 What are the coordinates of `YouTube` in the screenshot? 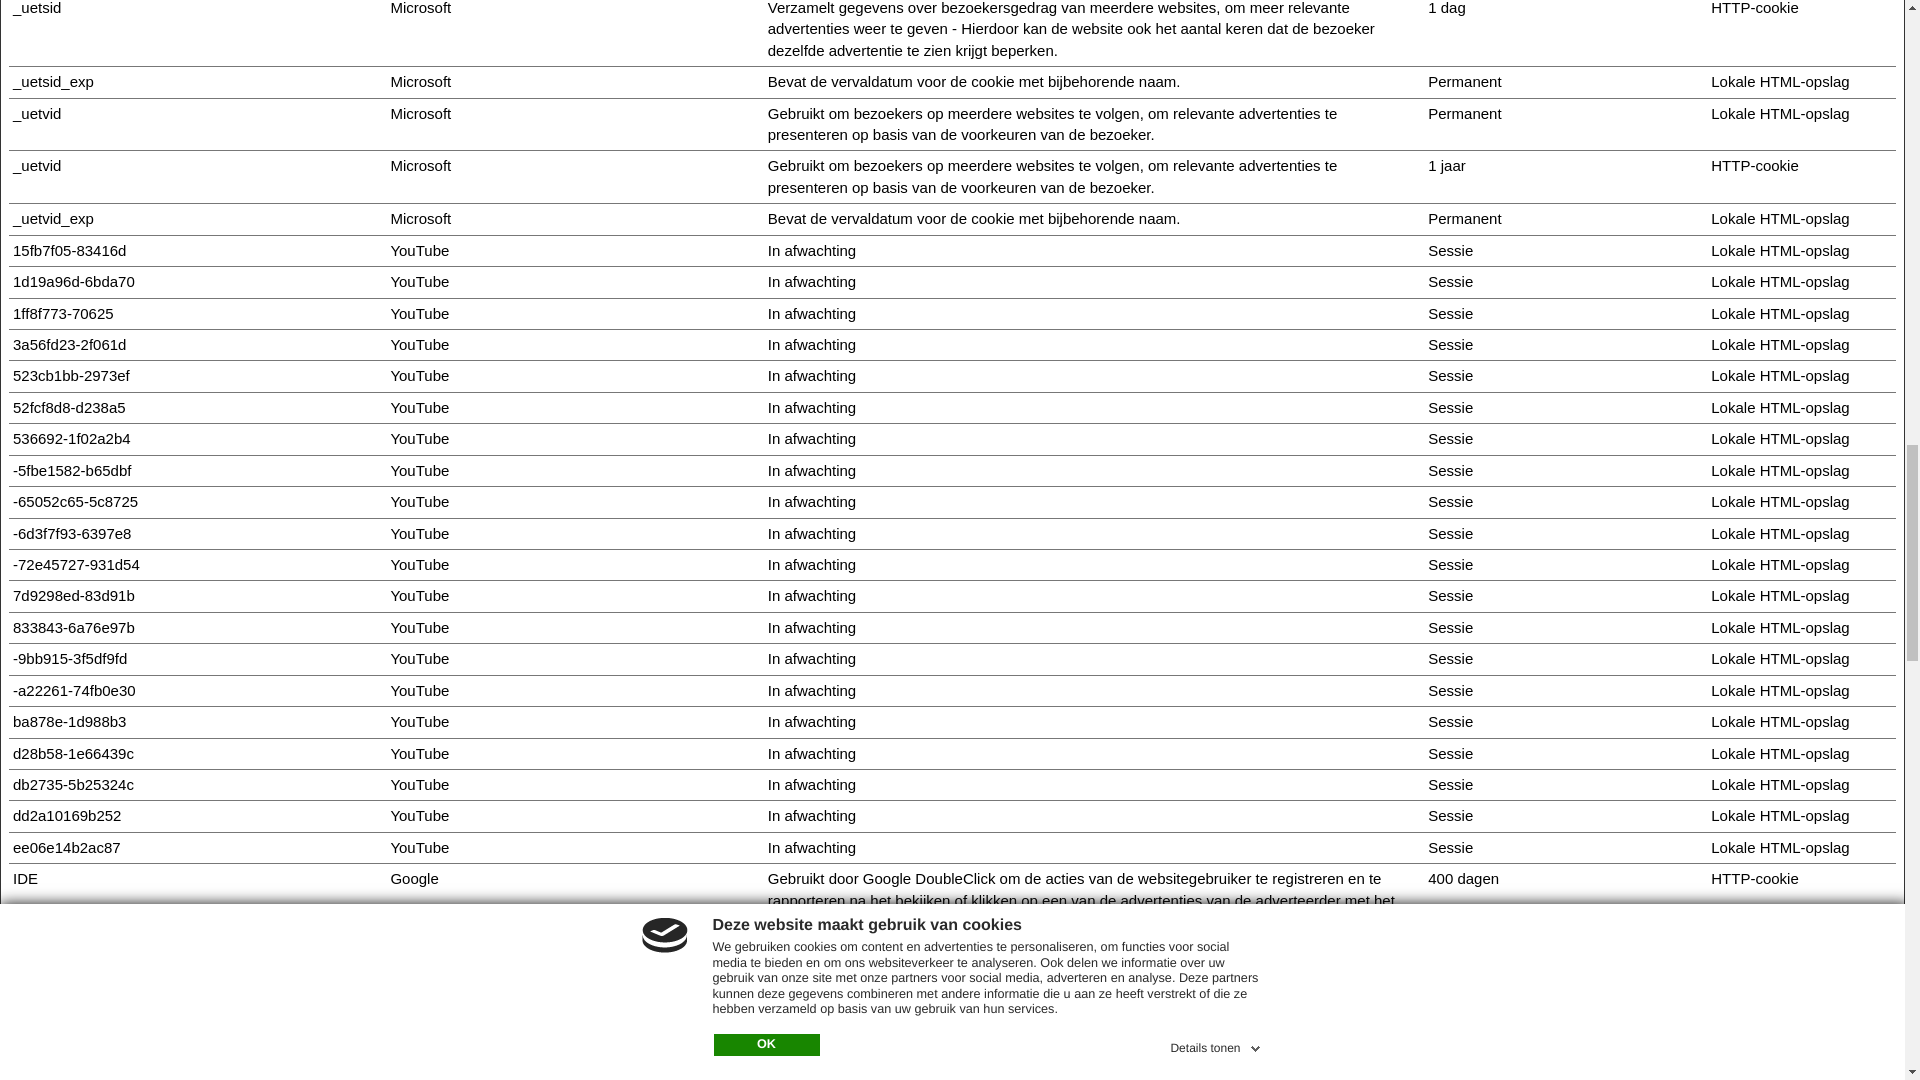 It's located at (419, 250).